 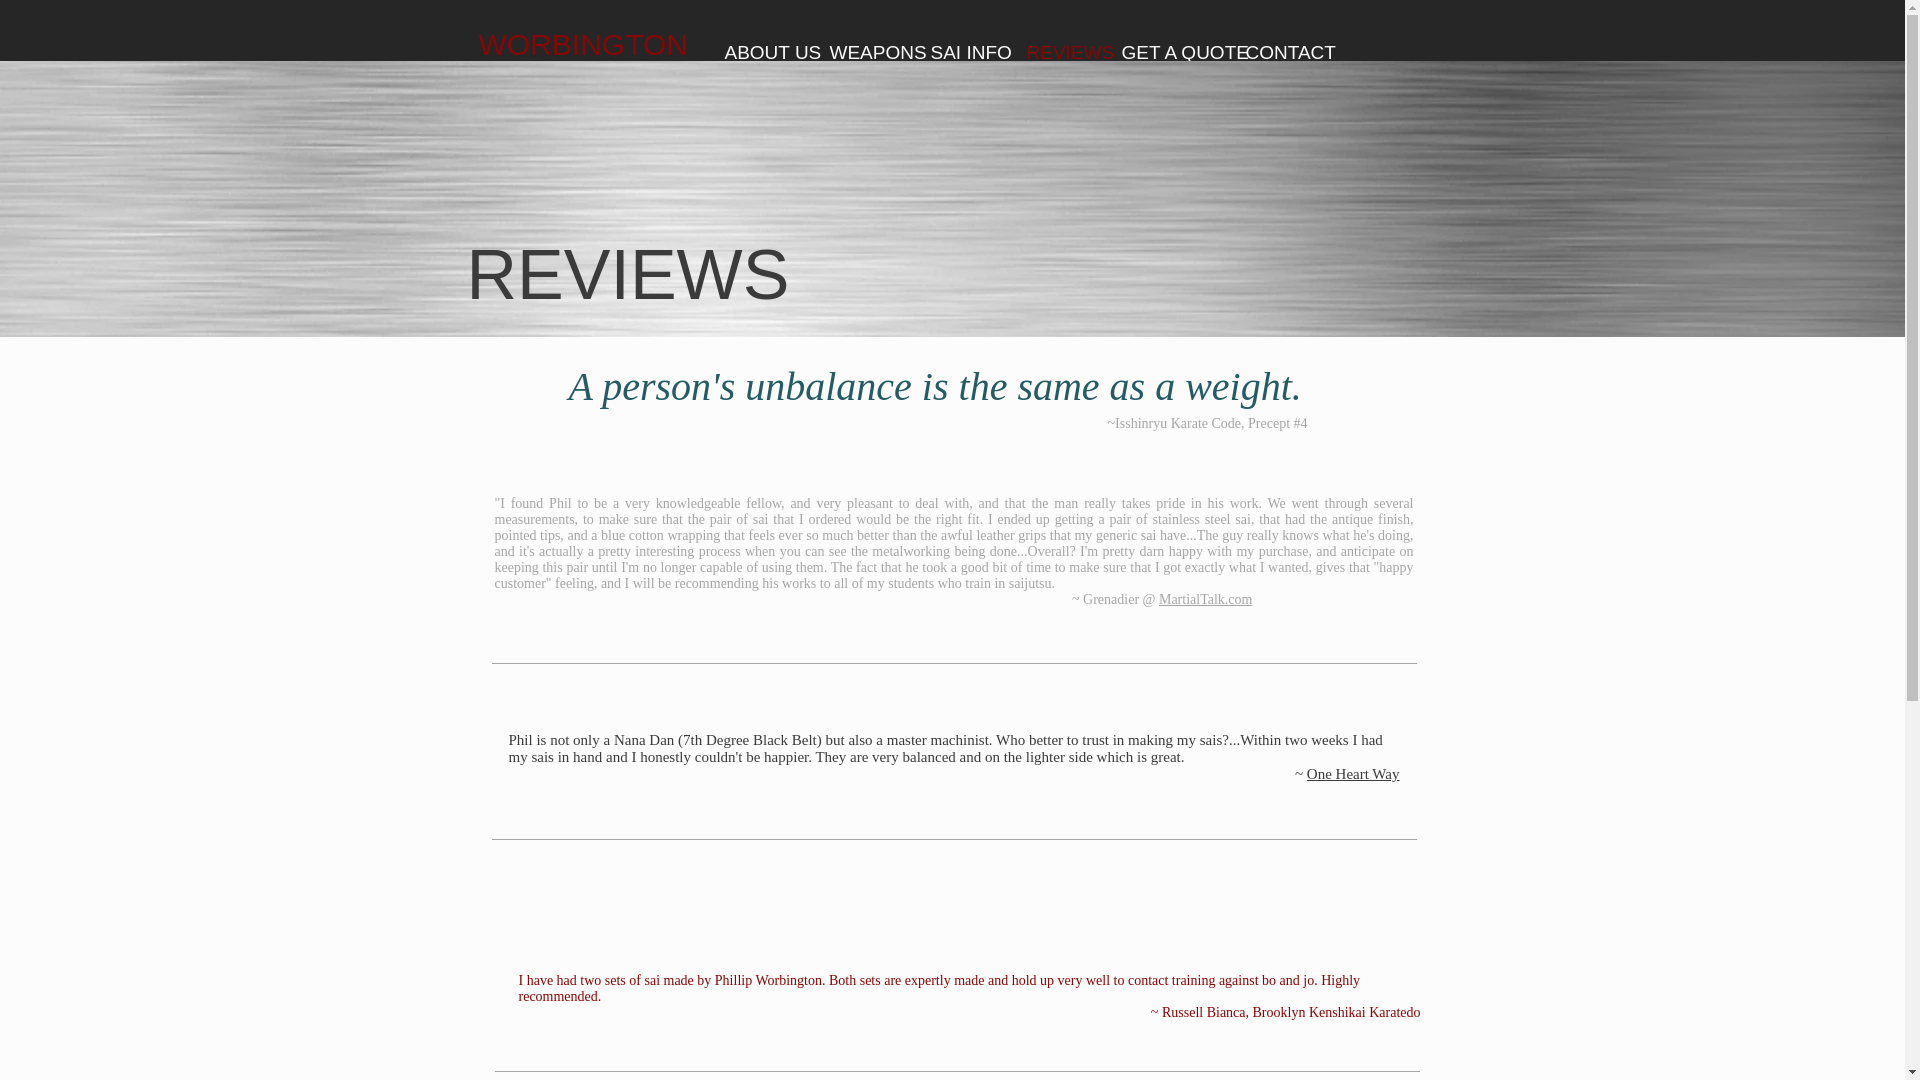 What do you see at coordinates (1059, 52) in the screenshot?
I see `REVIEWS` at bounding box center [1059, 52].